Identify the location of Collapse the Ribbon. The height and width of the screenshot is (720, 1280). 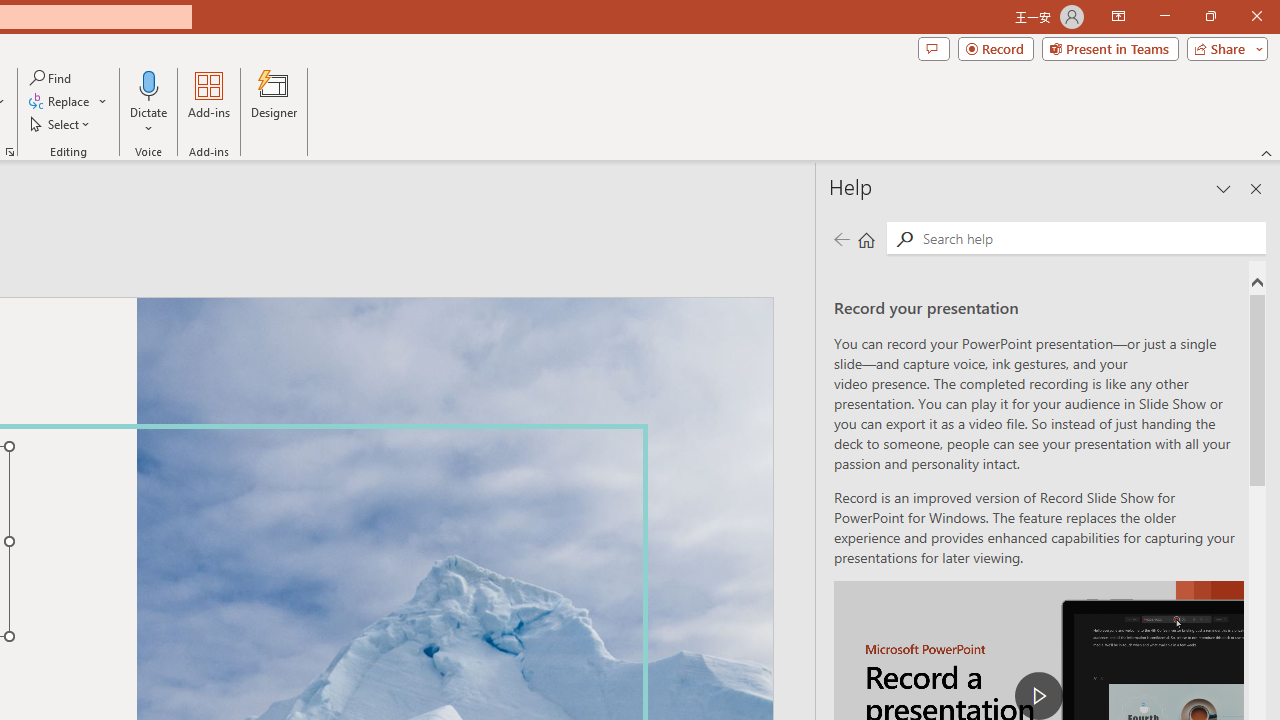
(1267, 152).